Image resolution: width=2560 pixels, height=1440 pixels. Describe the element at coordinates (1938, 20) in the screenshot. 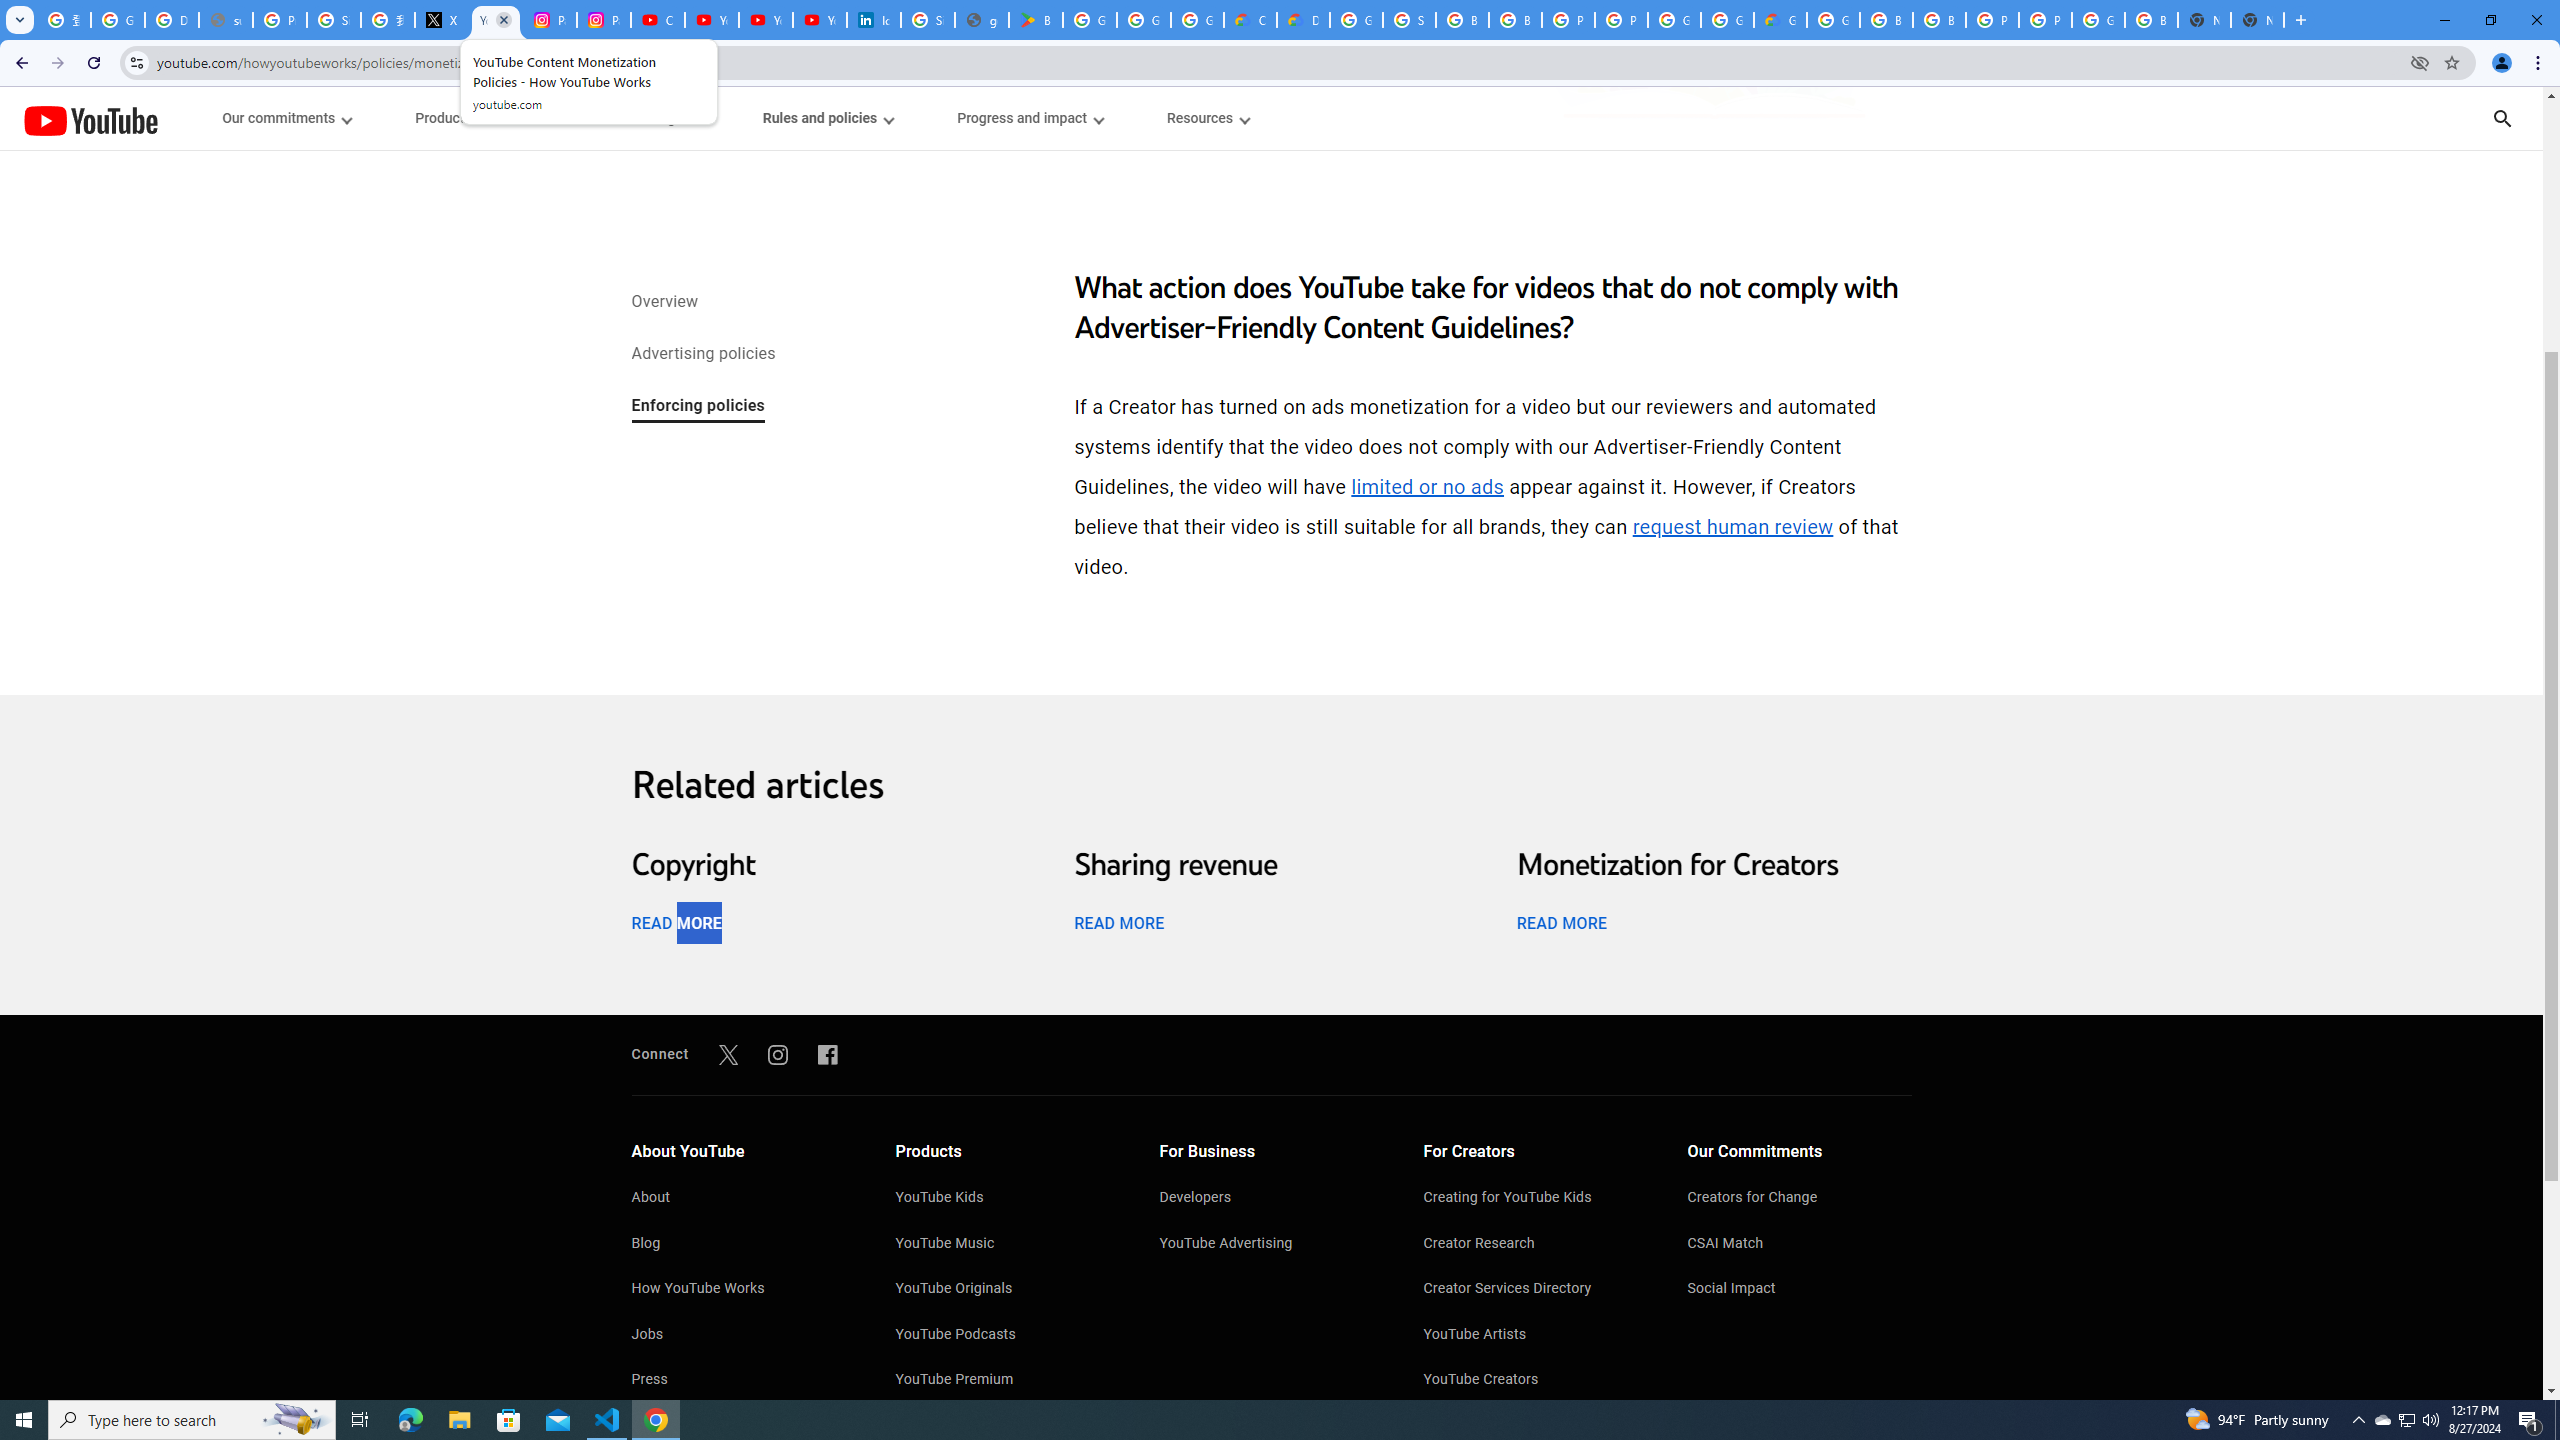

I see `Browse Chrome as a guest - Computer - Google Chrome Help` at that location.